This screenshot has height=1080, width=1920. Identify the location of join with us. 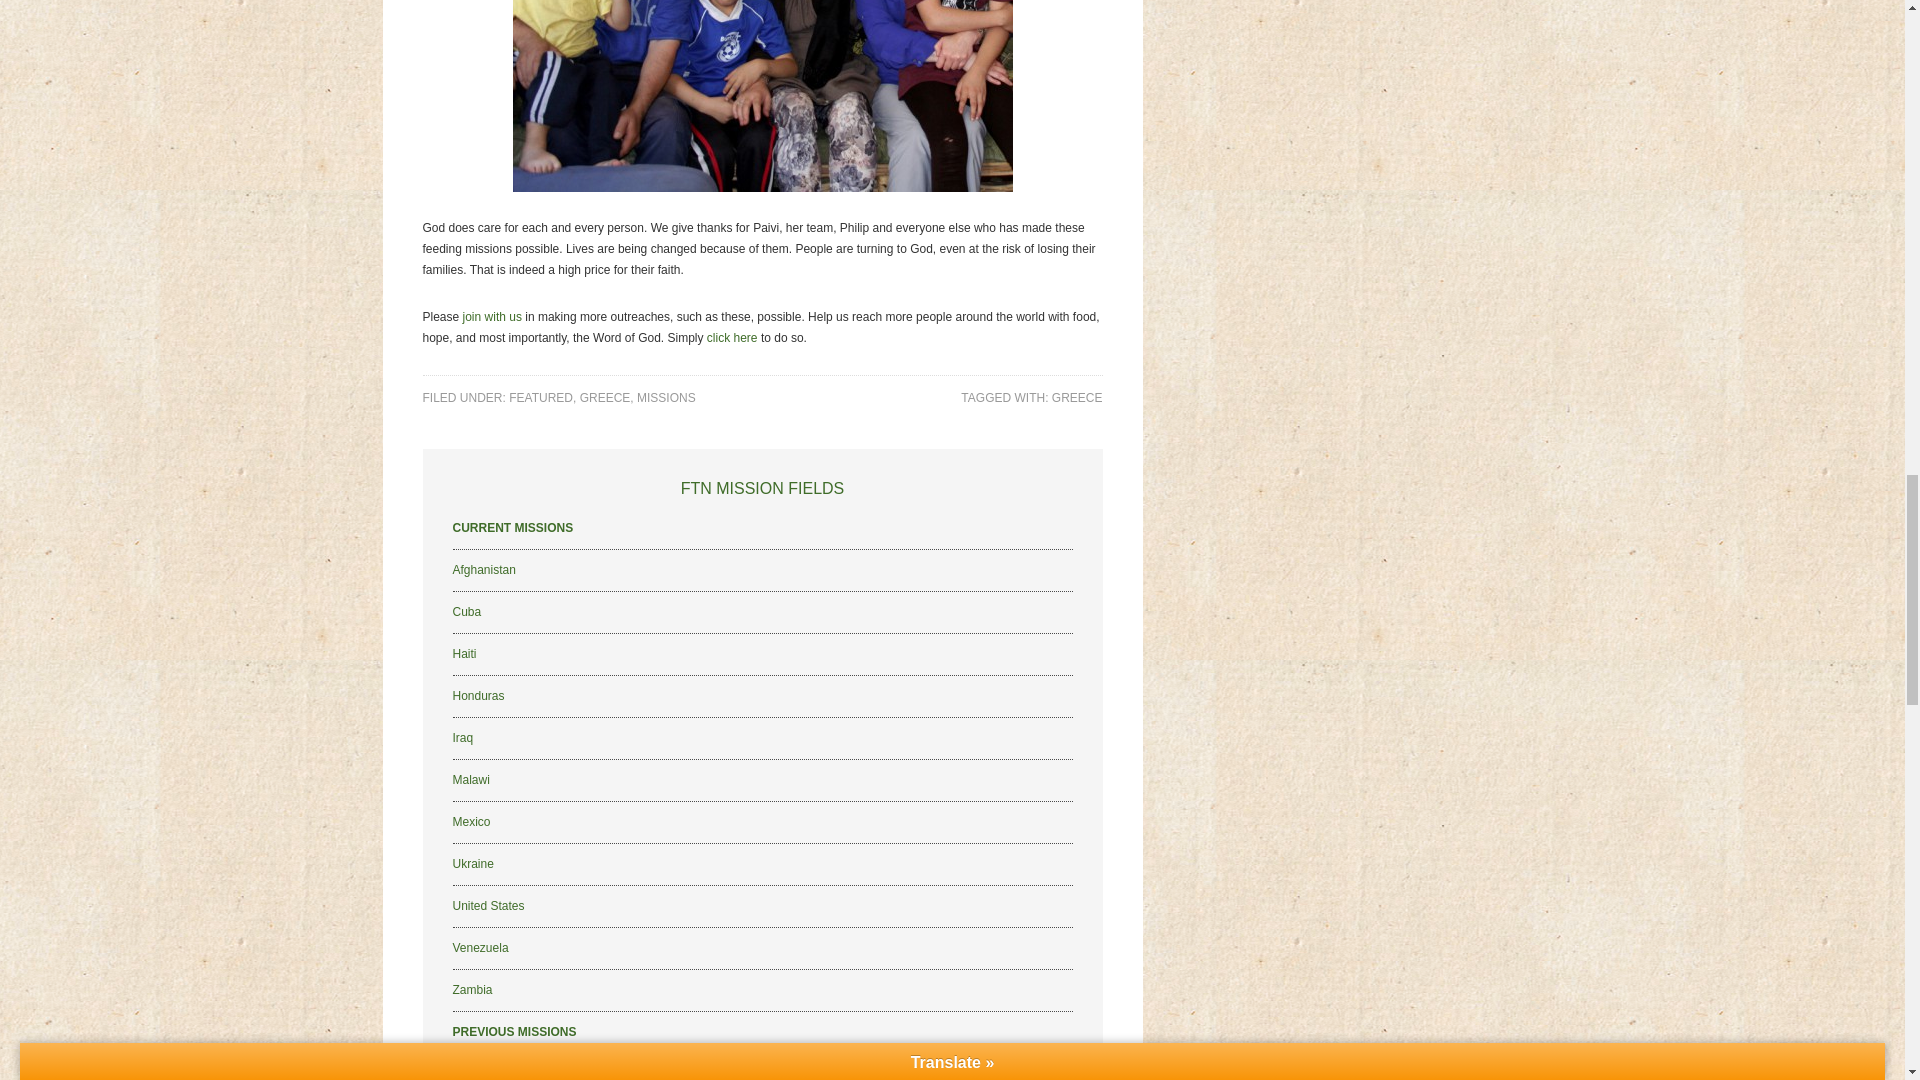
(492, 316).